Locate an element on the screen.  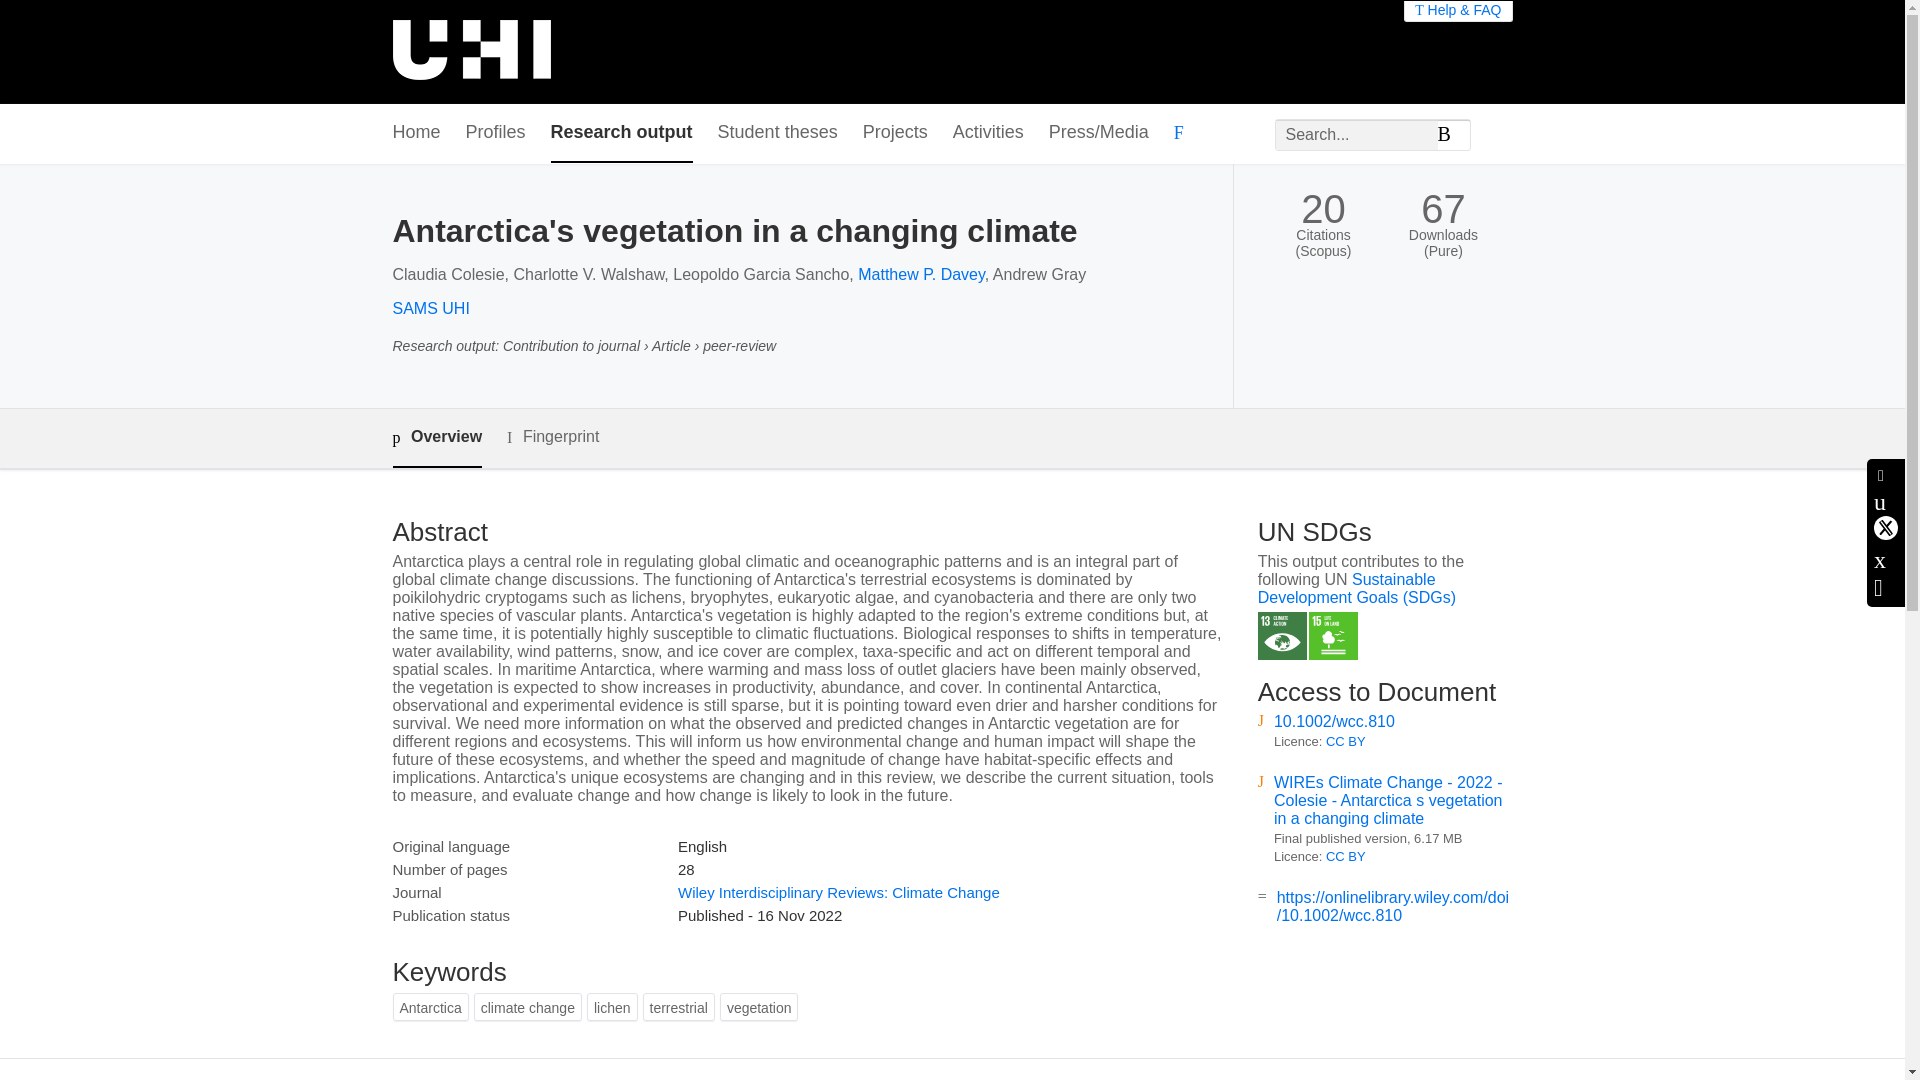
SDG 13 - Climate Action is located at coordinates (1282, 636).